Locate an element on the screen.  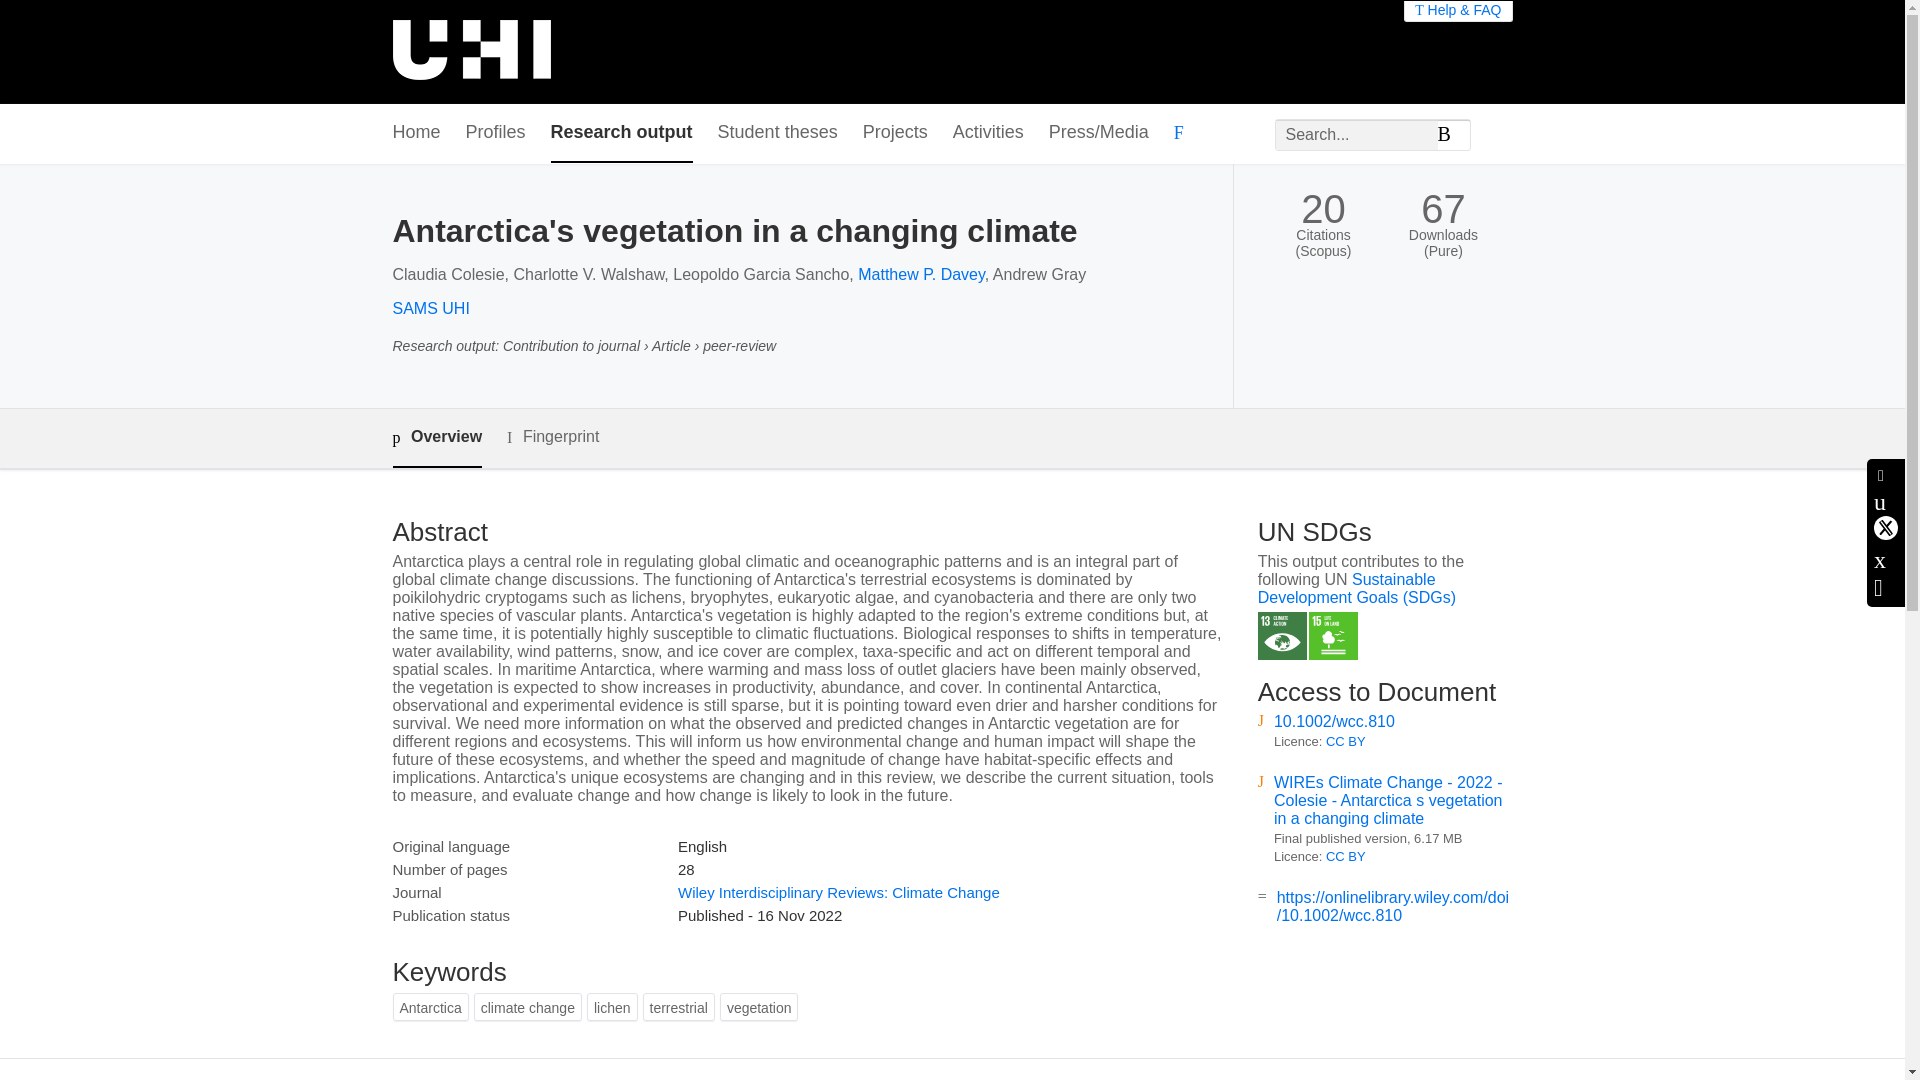
SDG 13 - Climate Action is located at coordinates (1282, 636).